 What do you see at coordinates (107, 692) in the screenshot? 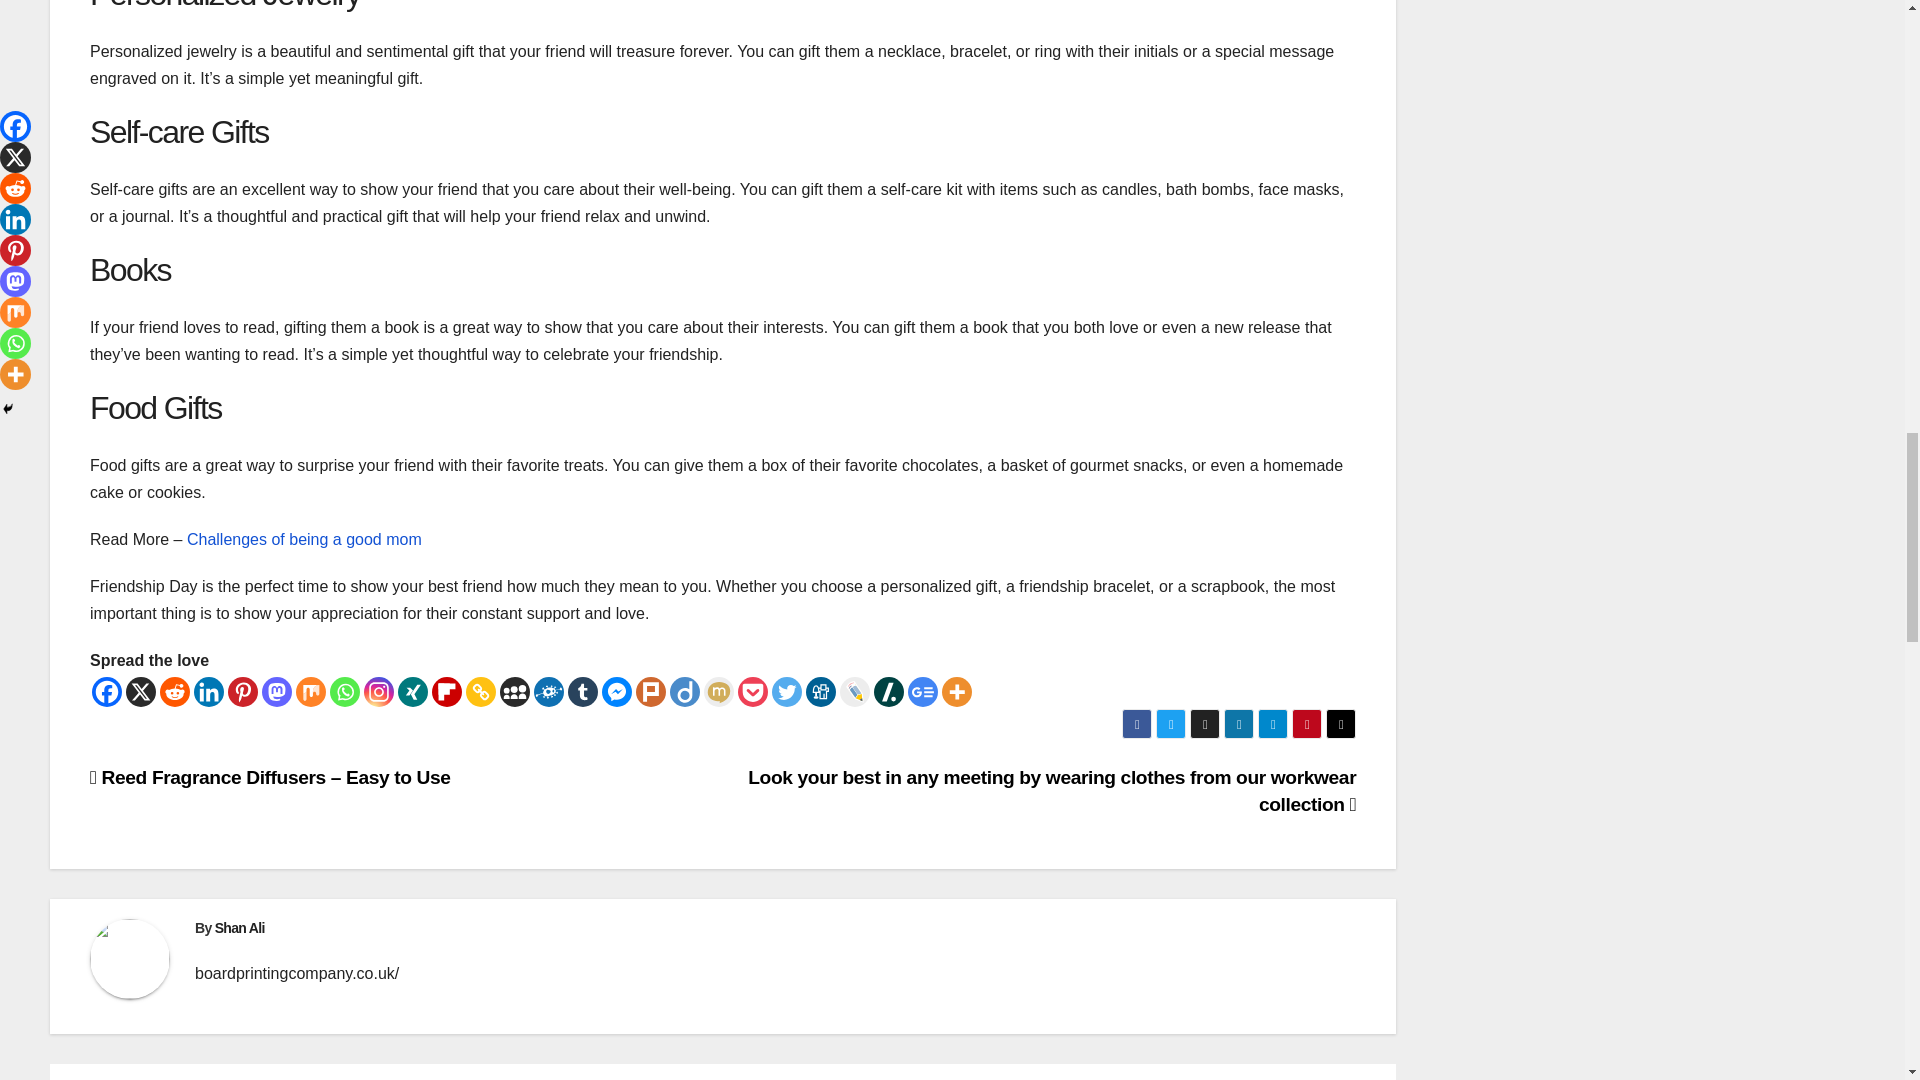
I see `Facebook` at bounding box center [107, 692].